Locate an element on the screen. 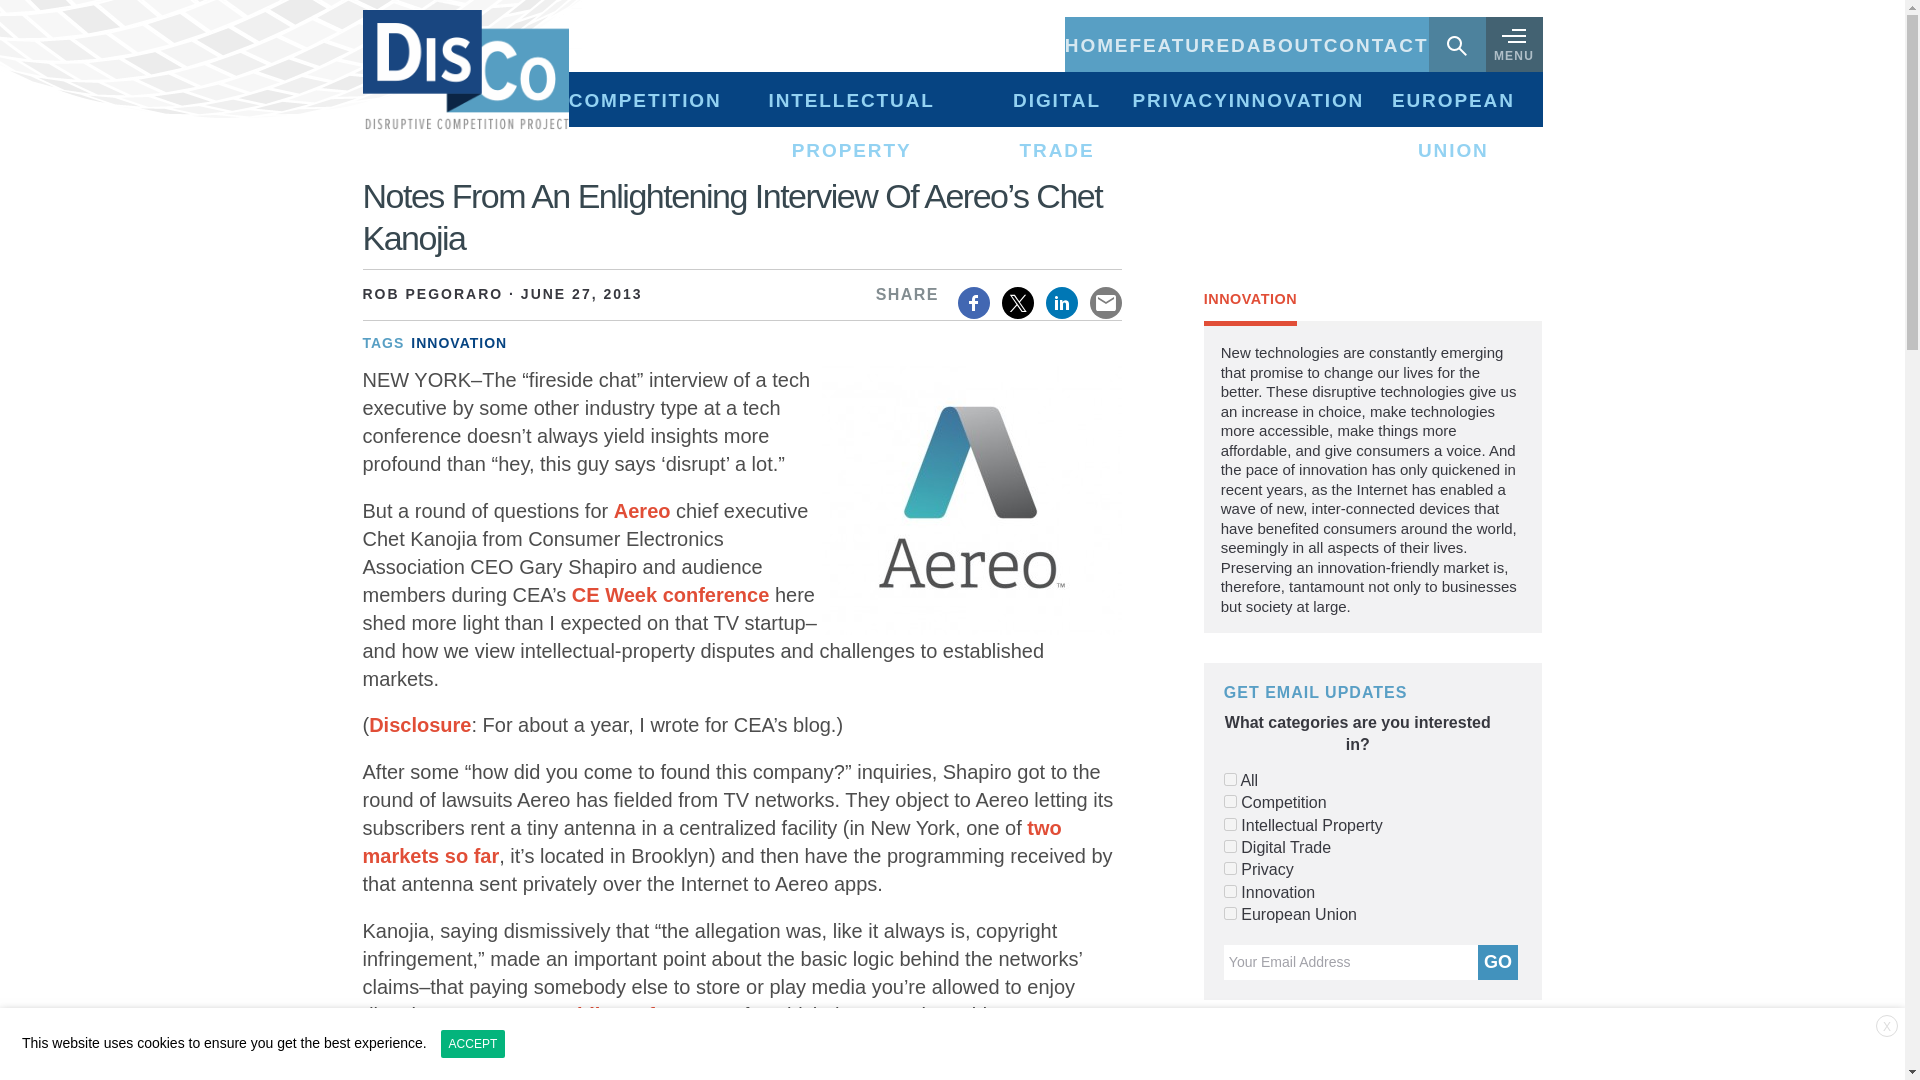 This screenshot has width=1920, height=1080. Go is located at coordinates (1498, 962).